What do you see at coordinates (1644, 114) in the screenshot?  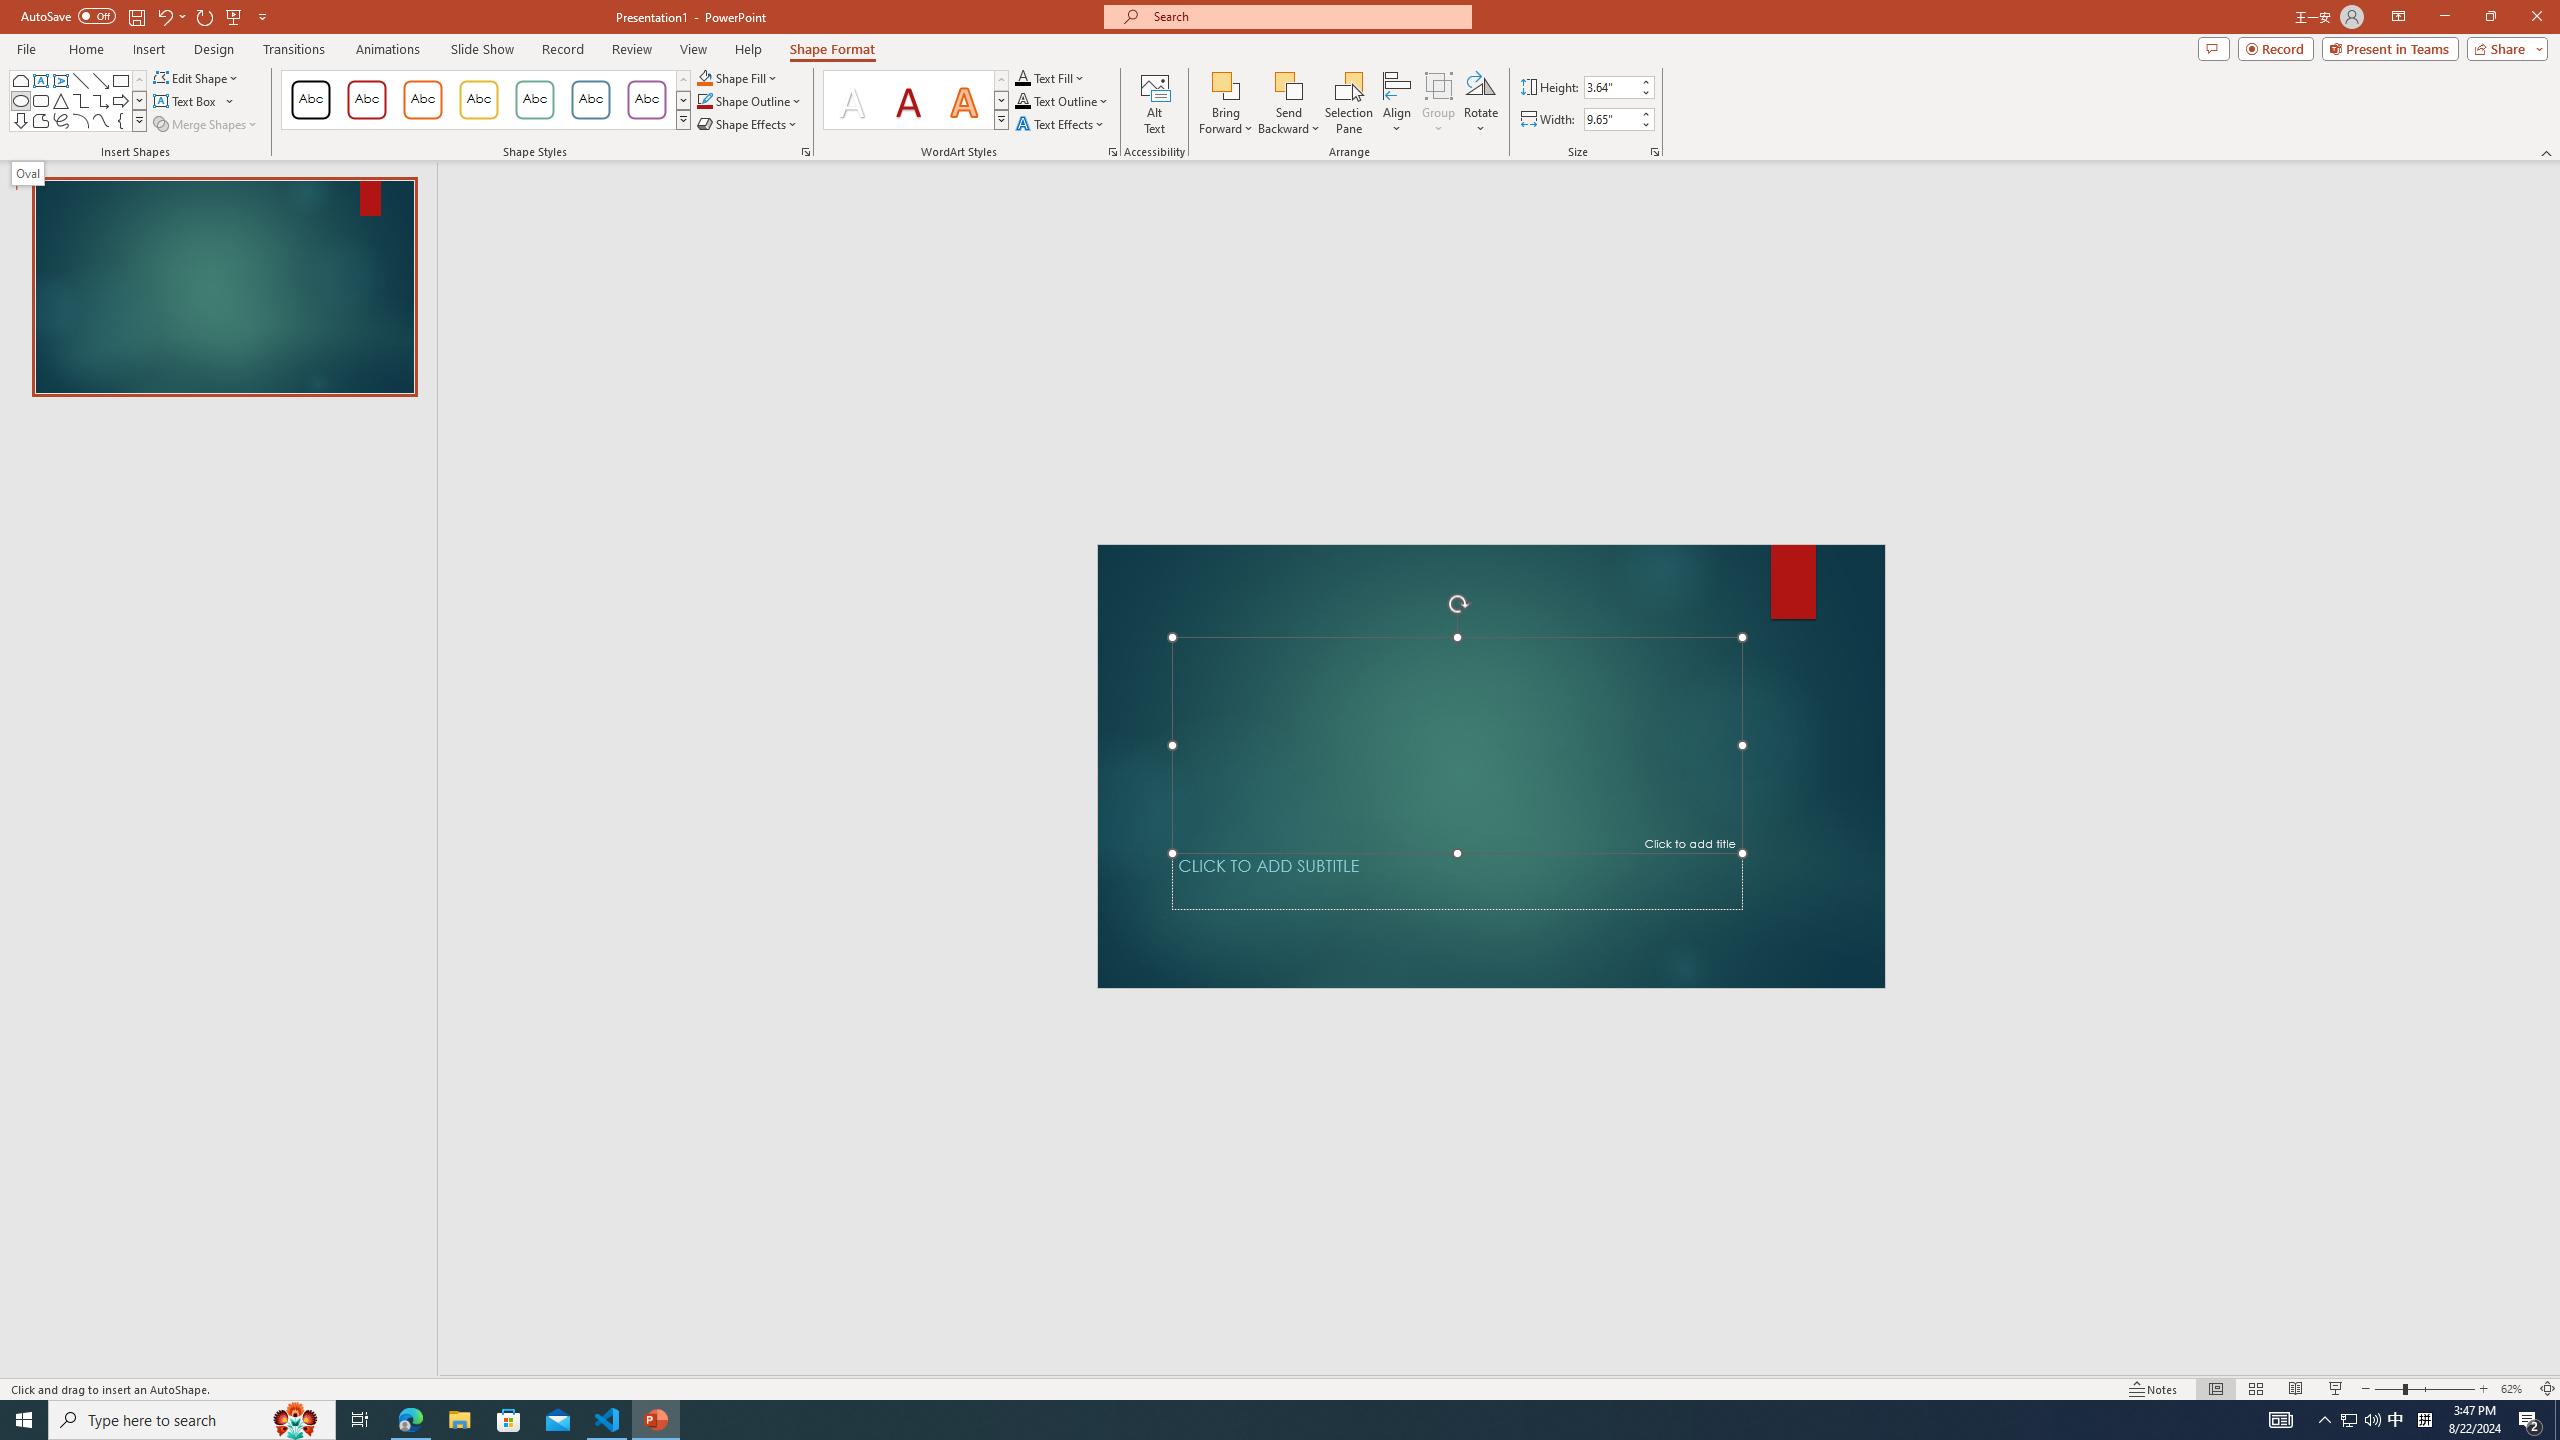 I see `More` at bounding box center [1644, 114].